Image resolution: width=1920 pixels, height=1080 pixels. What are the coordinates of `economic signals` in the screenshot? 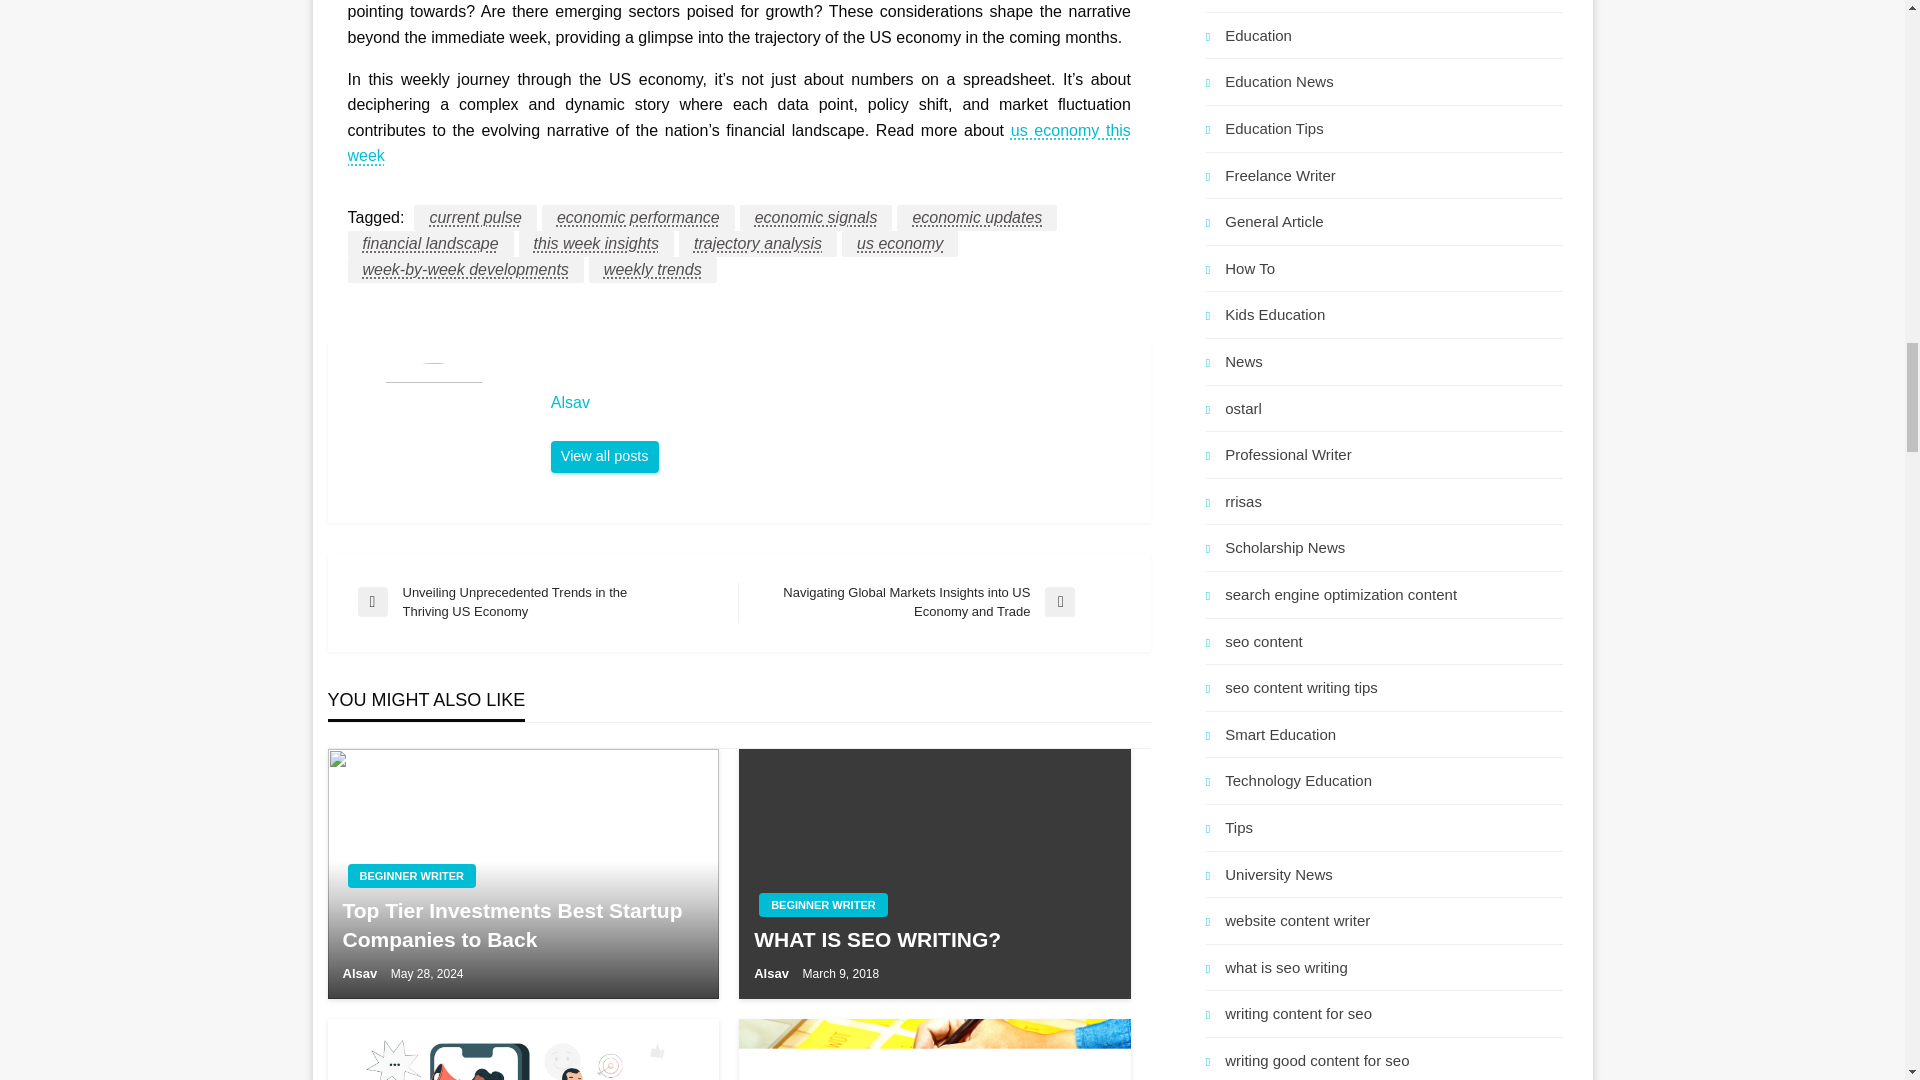 It's located at (816, 218).